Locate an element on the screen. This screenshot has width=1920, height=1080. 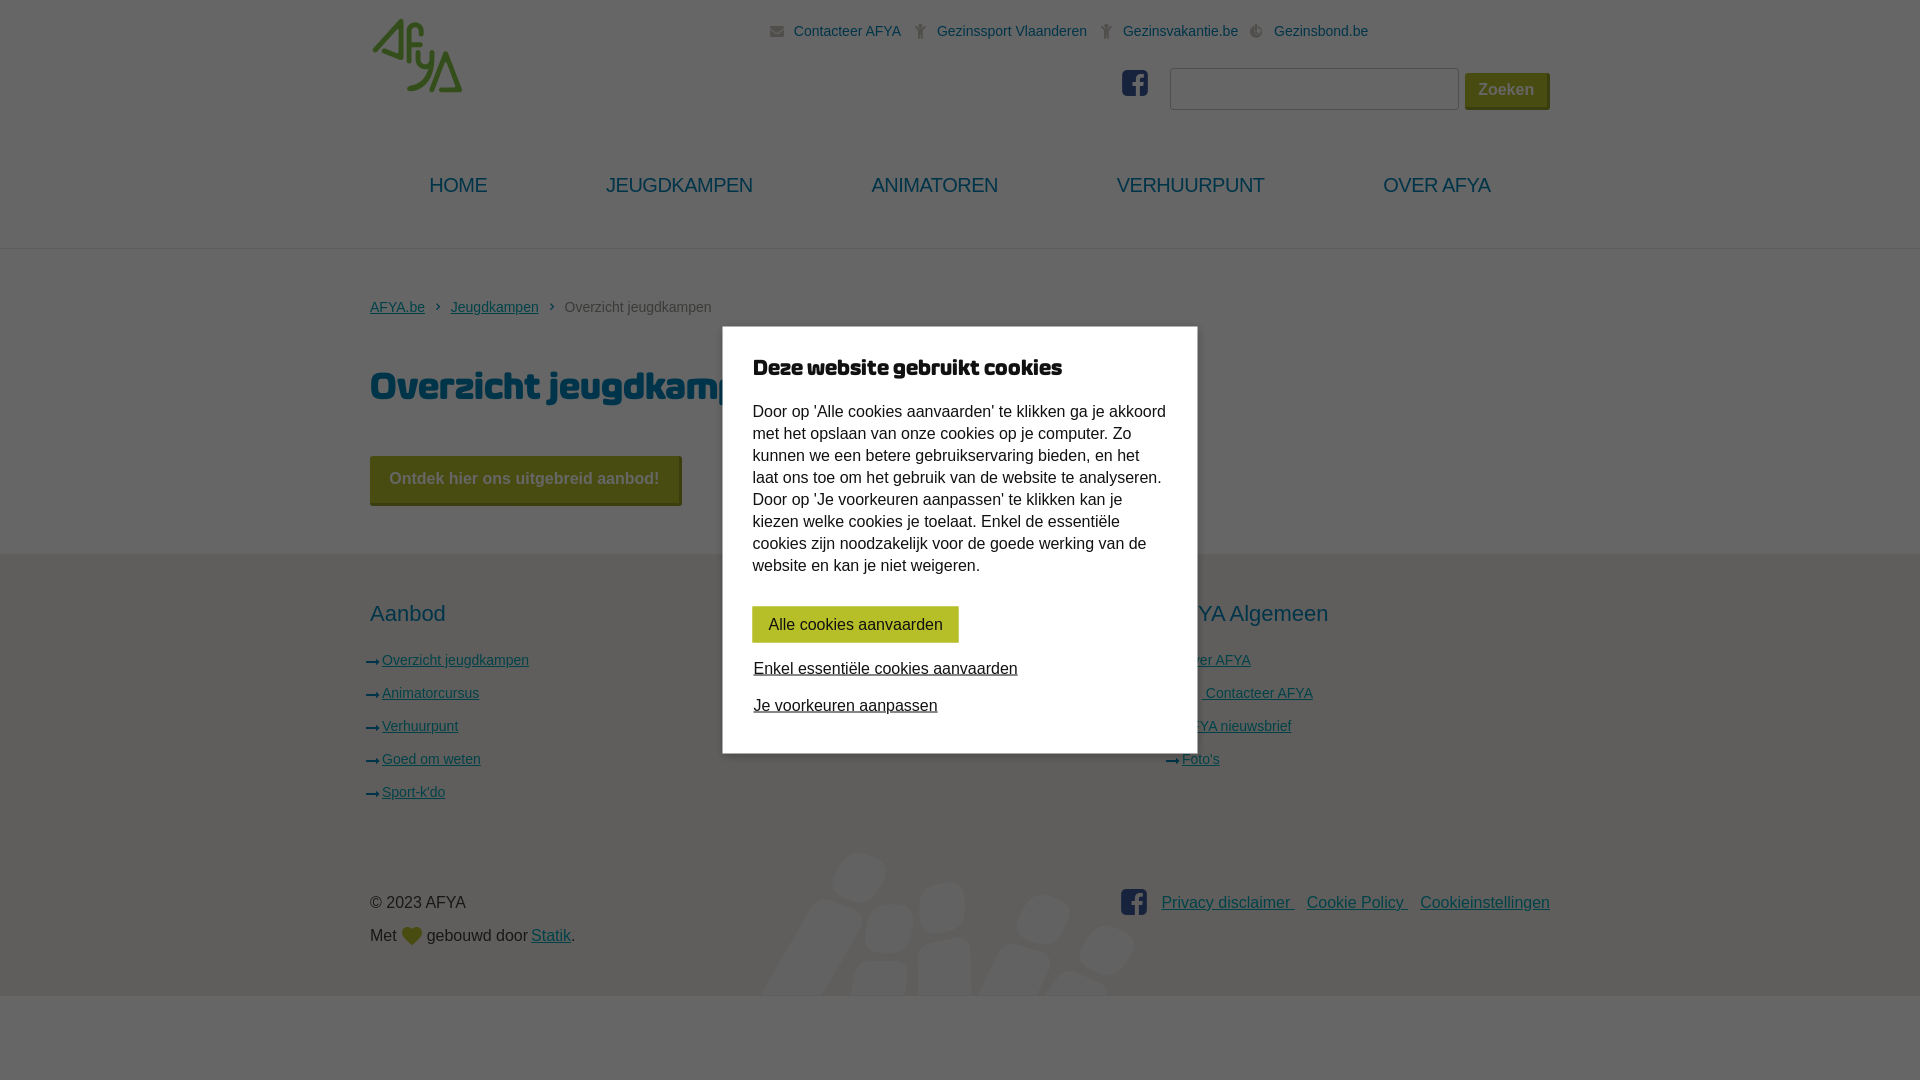
Gezinsbond.be is located at coordinates (1309, 30).